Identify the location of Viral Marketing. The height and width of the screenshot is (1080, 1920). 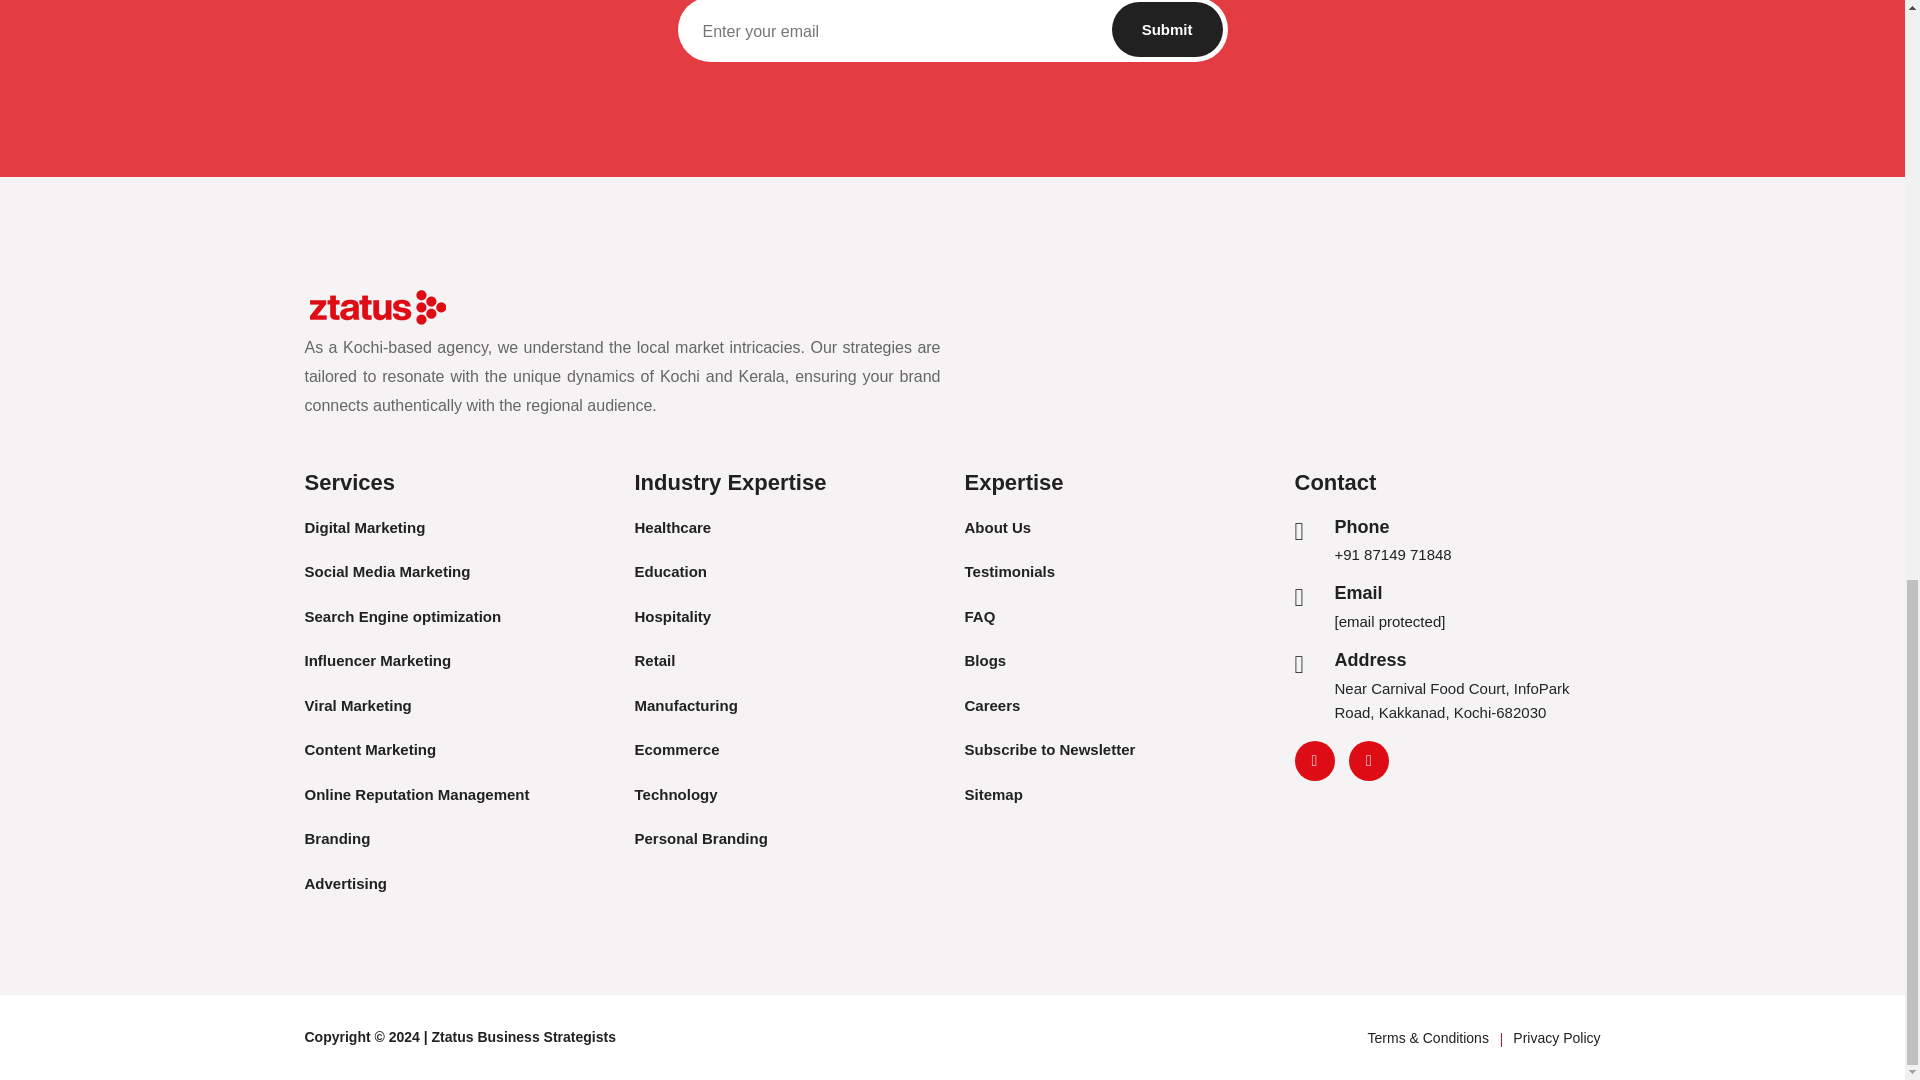
(356, 704).